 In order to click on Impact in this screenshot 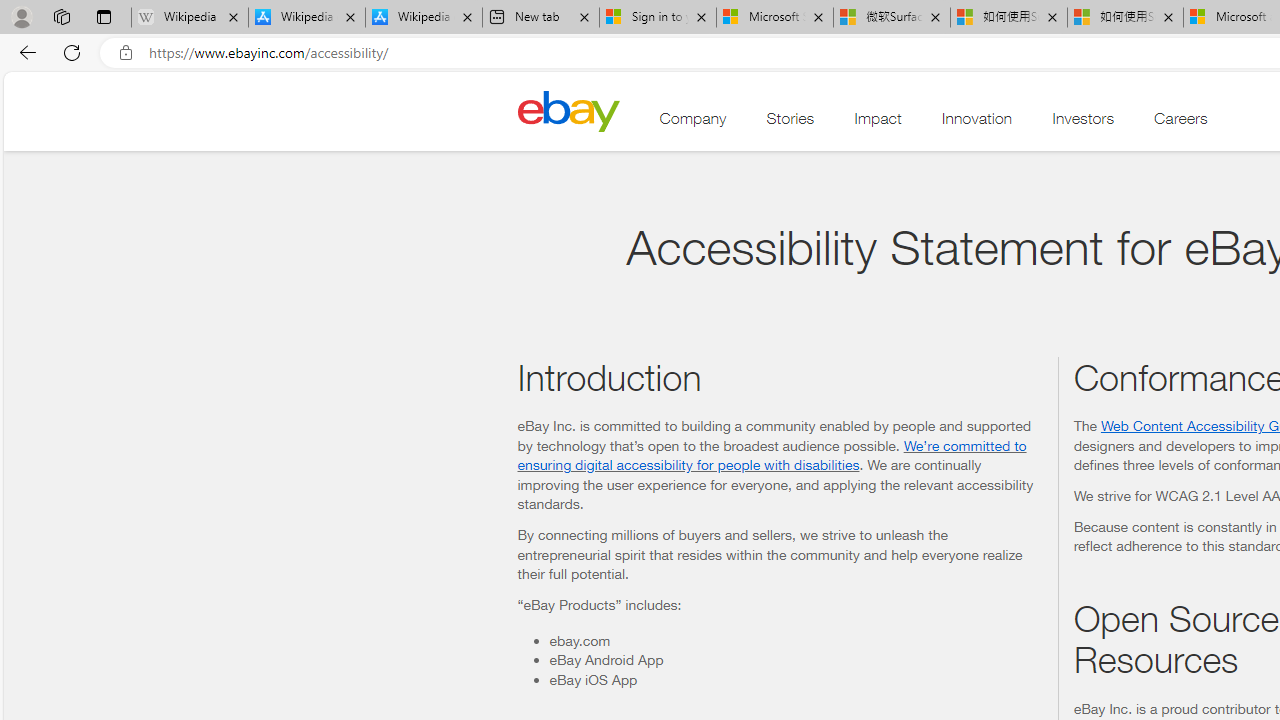, I will do `click(878, 123)`.